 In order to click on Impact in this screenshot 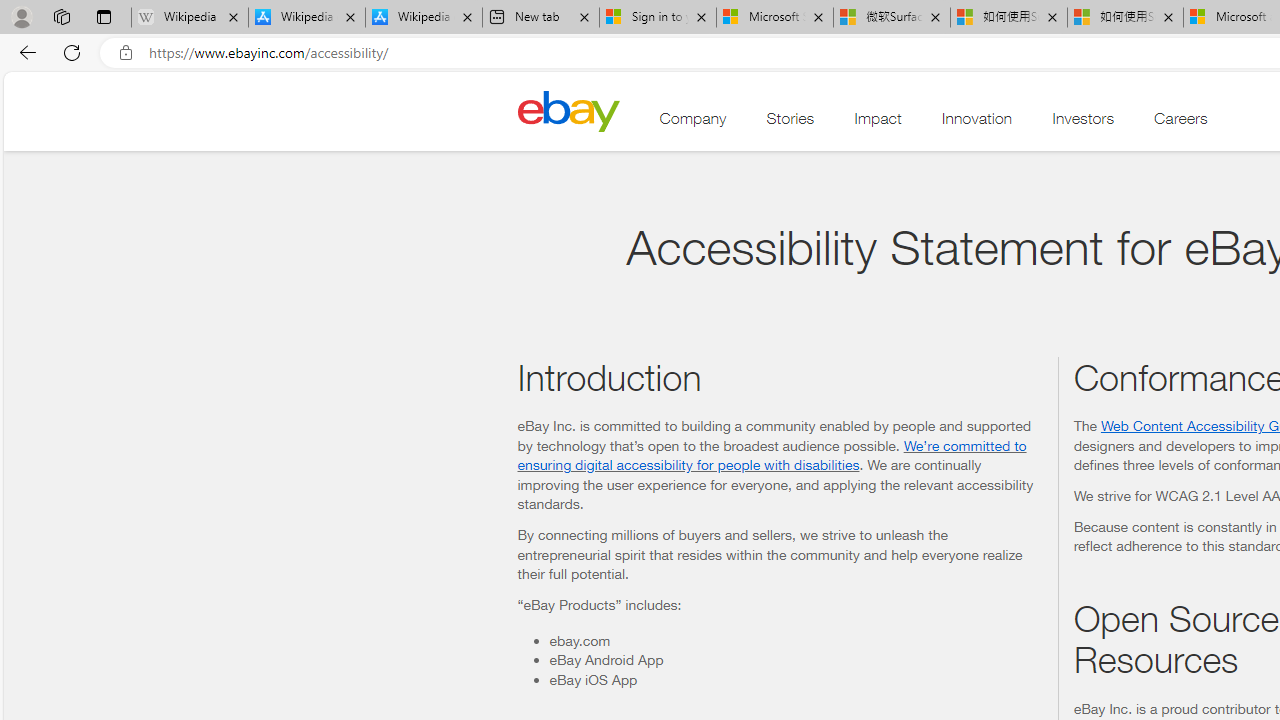, I will do `click(878, 123)`.